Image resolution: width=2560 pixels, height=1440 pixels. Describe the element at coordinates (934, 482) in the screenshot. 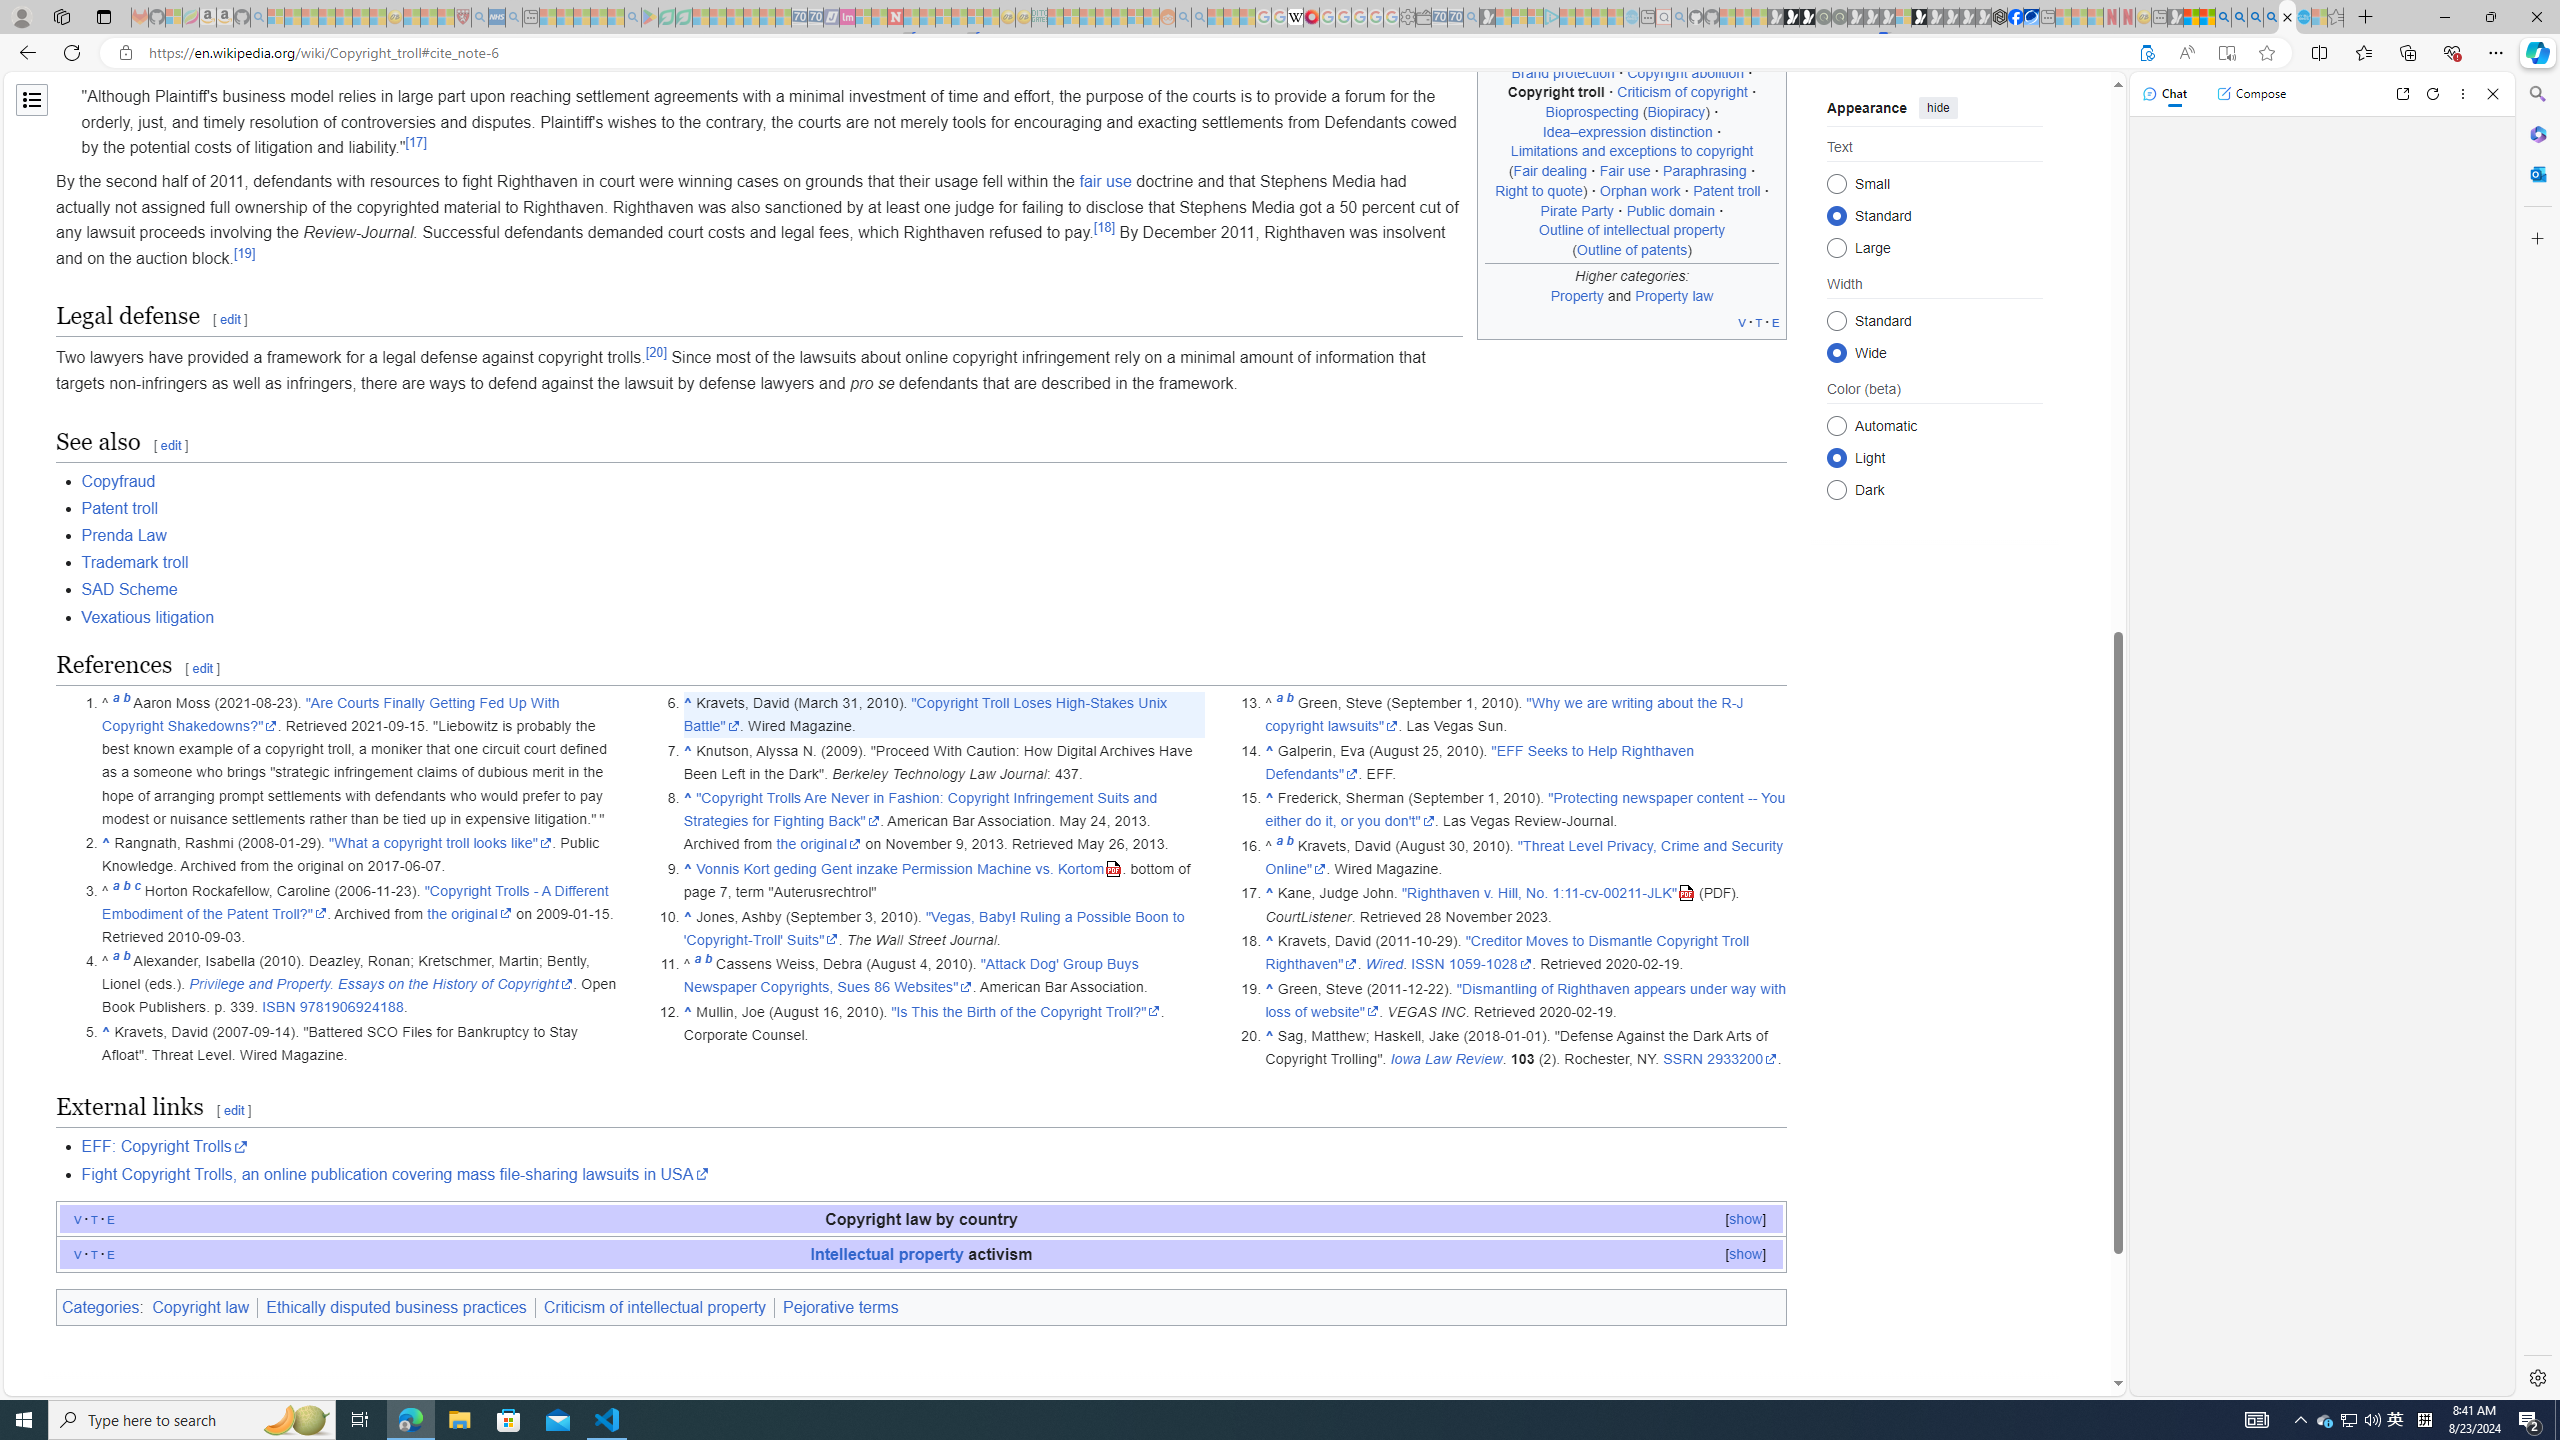

I see `Copyfraud` at that location.